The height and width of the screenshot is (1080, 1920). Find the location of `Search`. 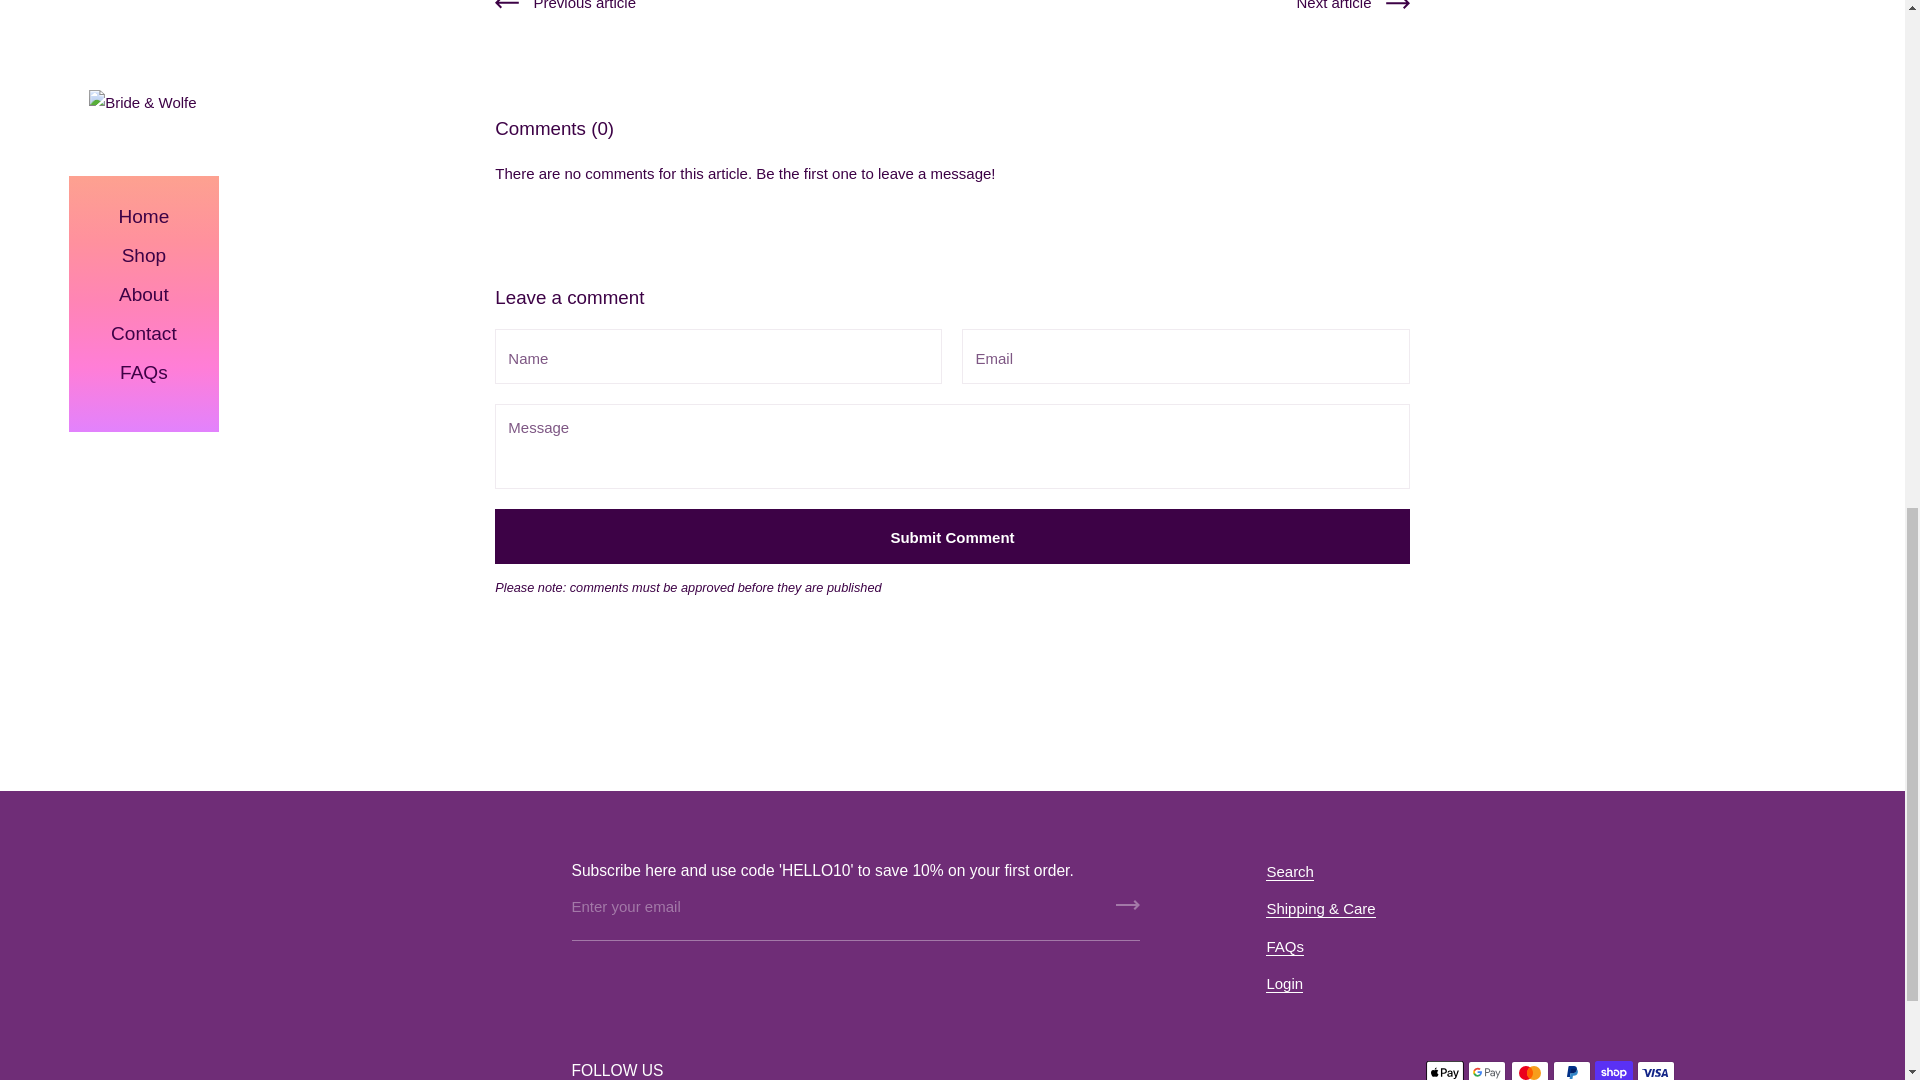

Search is located at coordinates (1289, 872).